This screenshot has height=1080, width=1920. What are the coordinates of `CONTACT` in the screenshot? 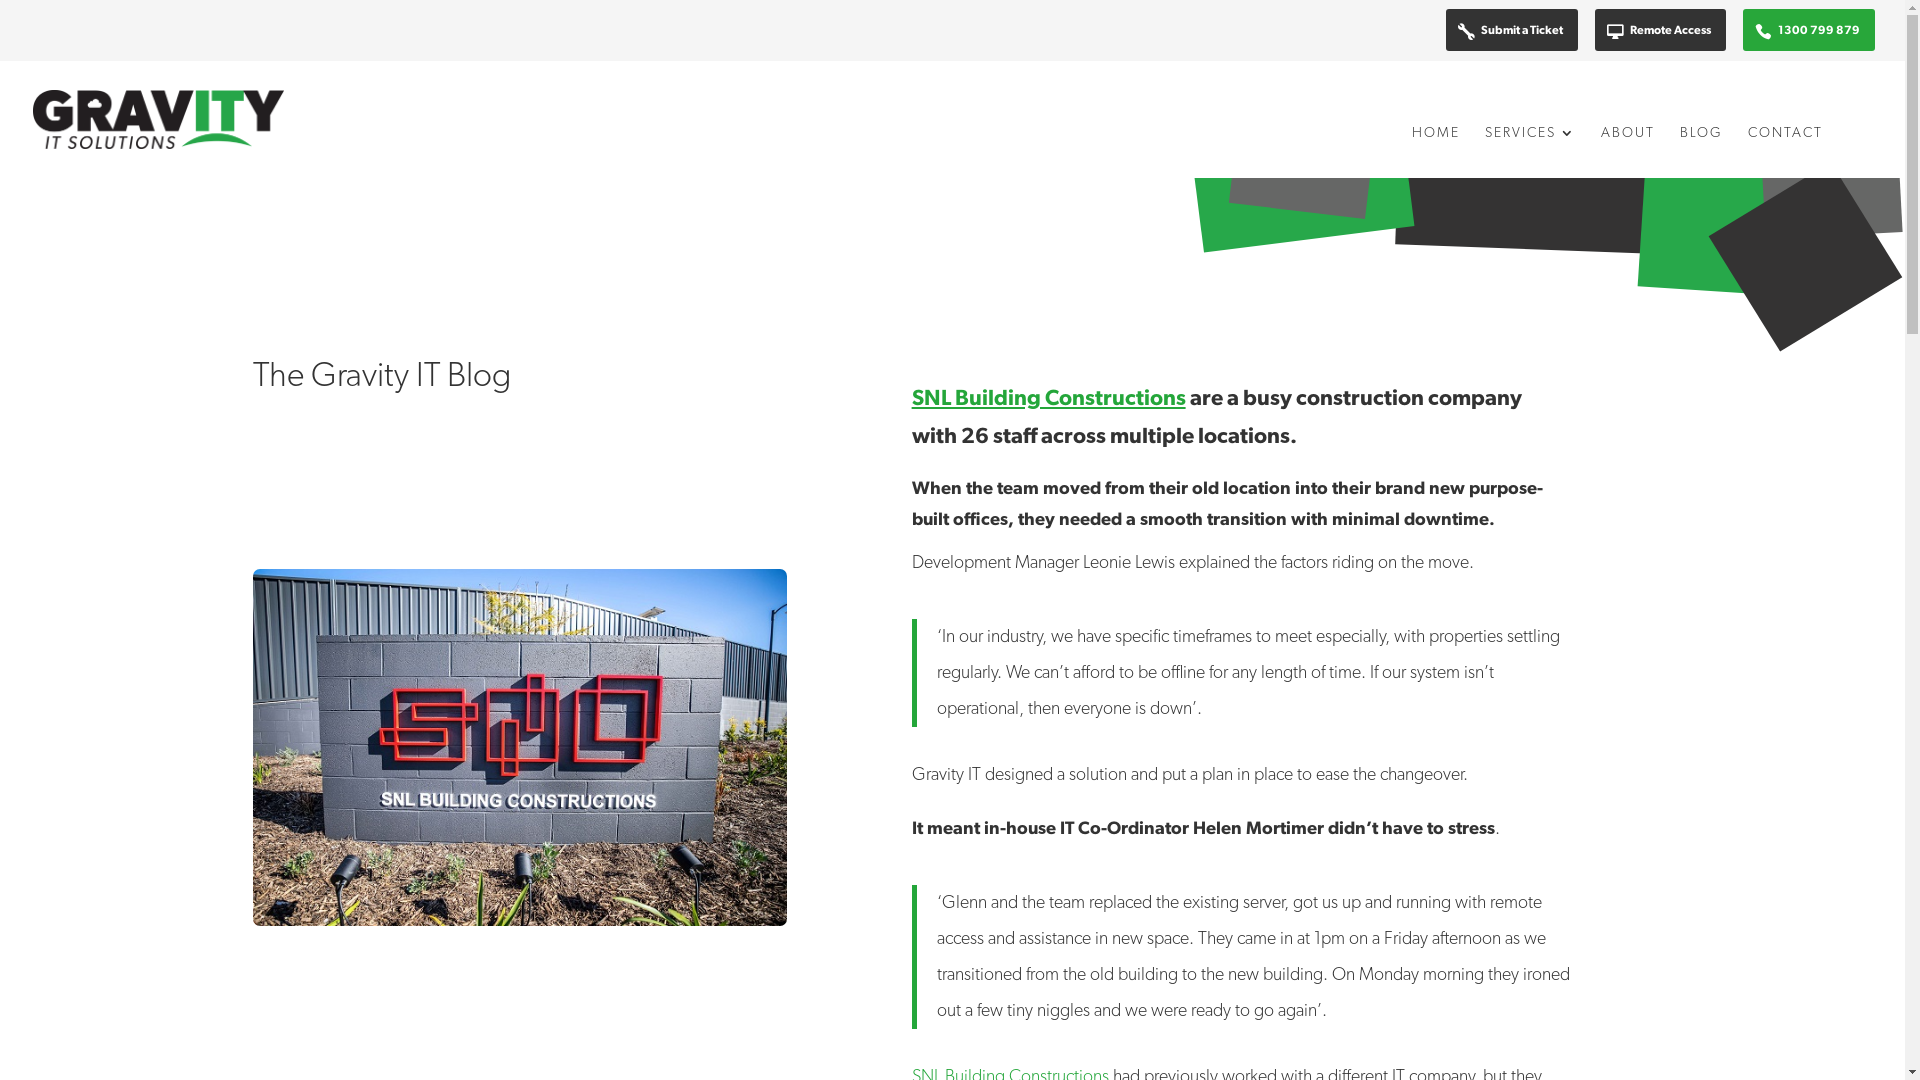 It's located at (1786, 152).